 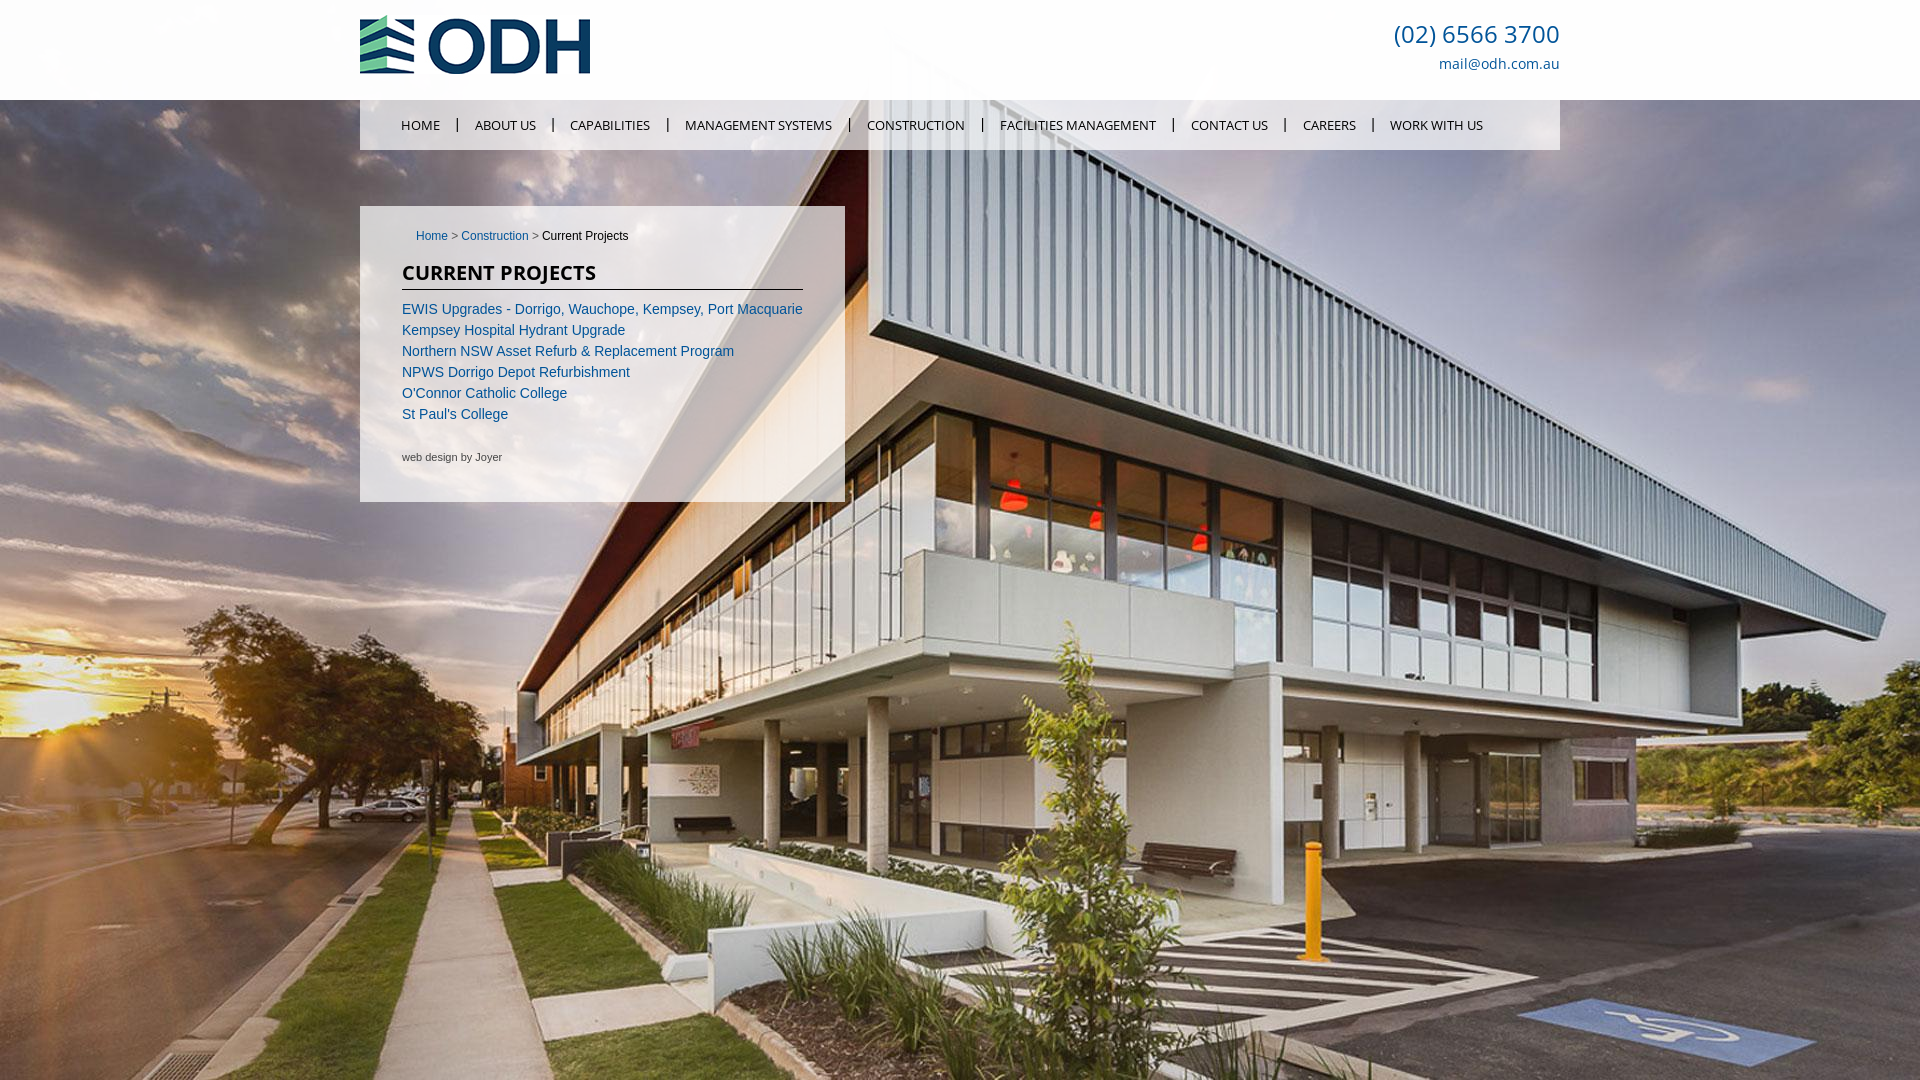 What do you see at coordinates (64, 0) in the screenshot?
I see `Skip to main content` at bounding box center [64, 0].